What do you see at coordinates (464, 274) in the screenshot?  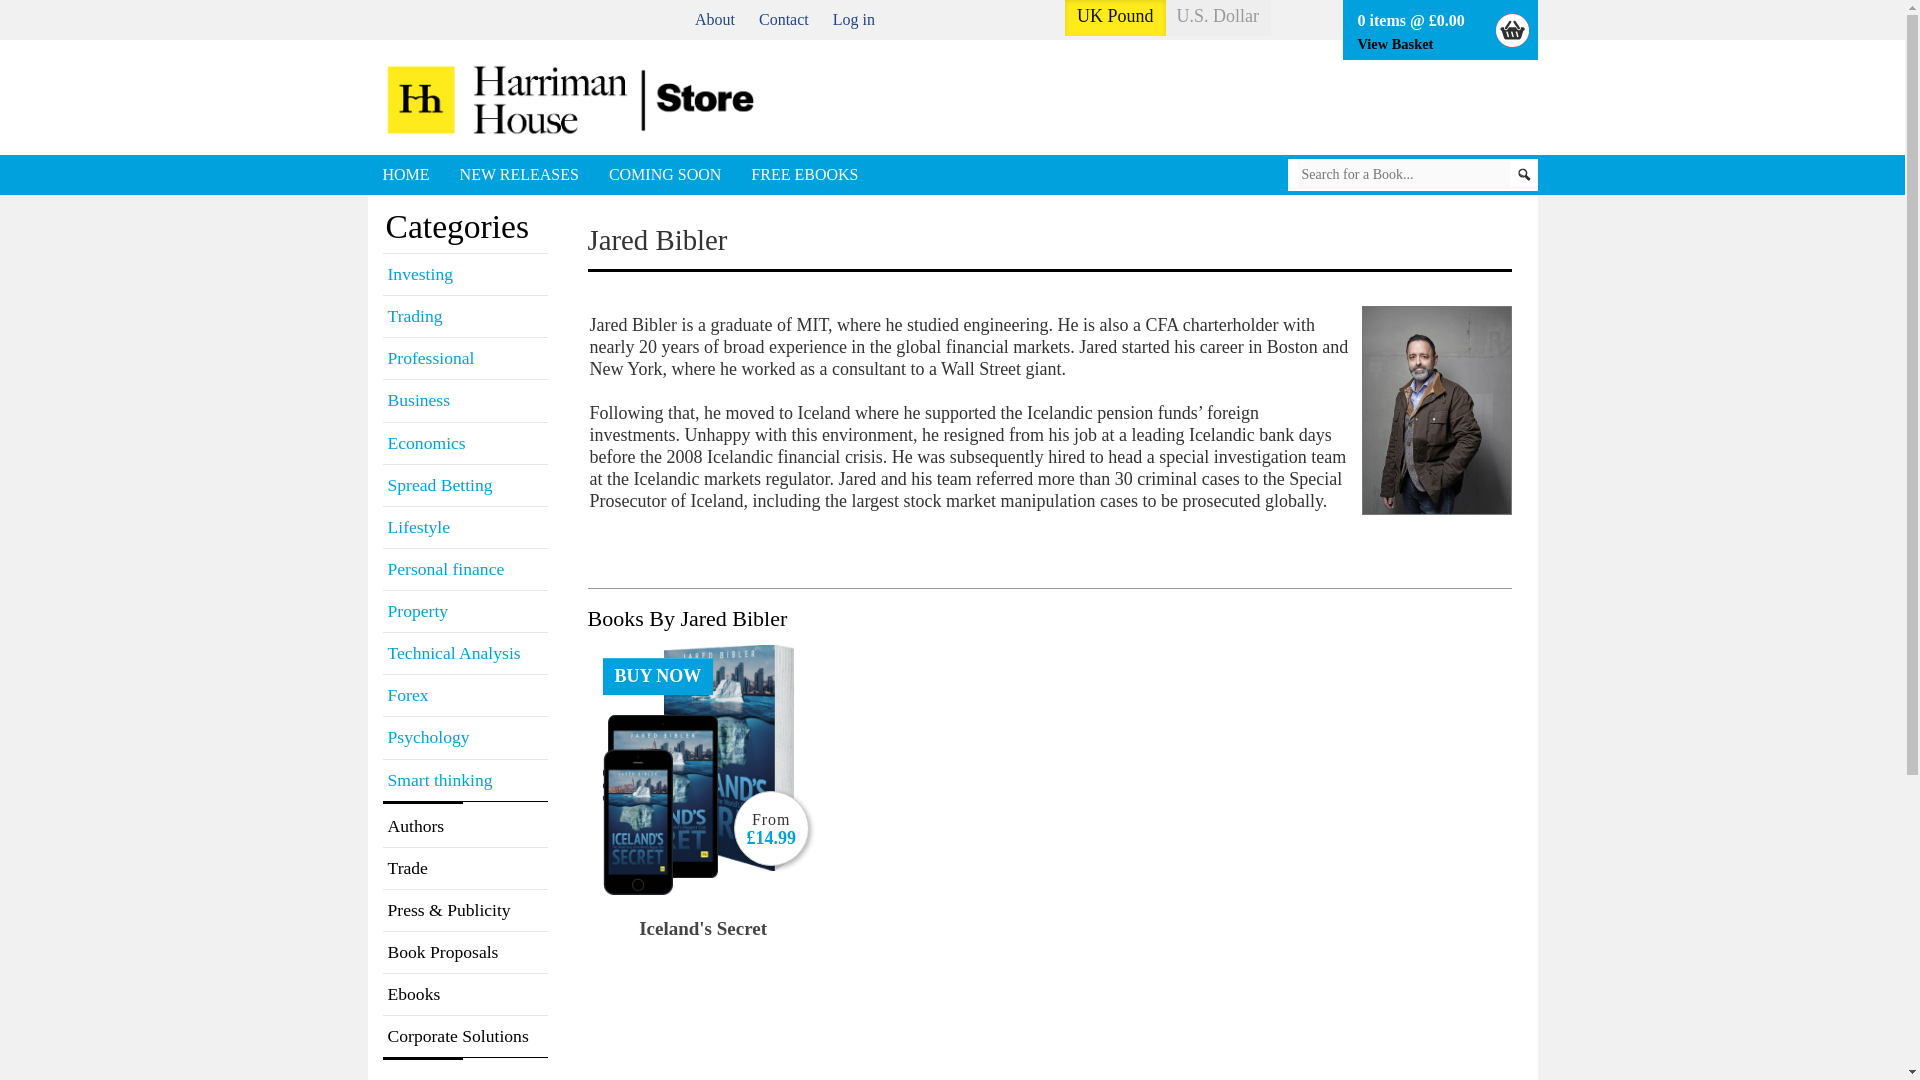 I see `Investing` at bounding box center [464, 274].